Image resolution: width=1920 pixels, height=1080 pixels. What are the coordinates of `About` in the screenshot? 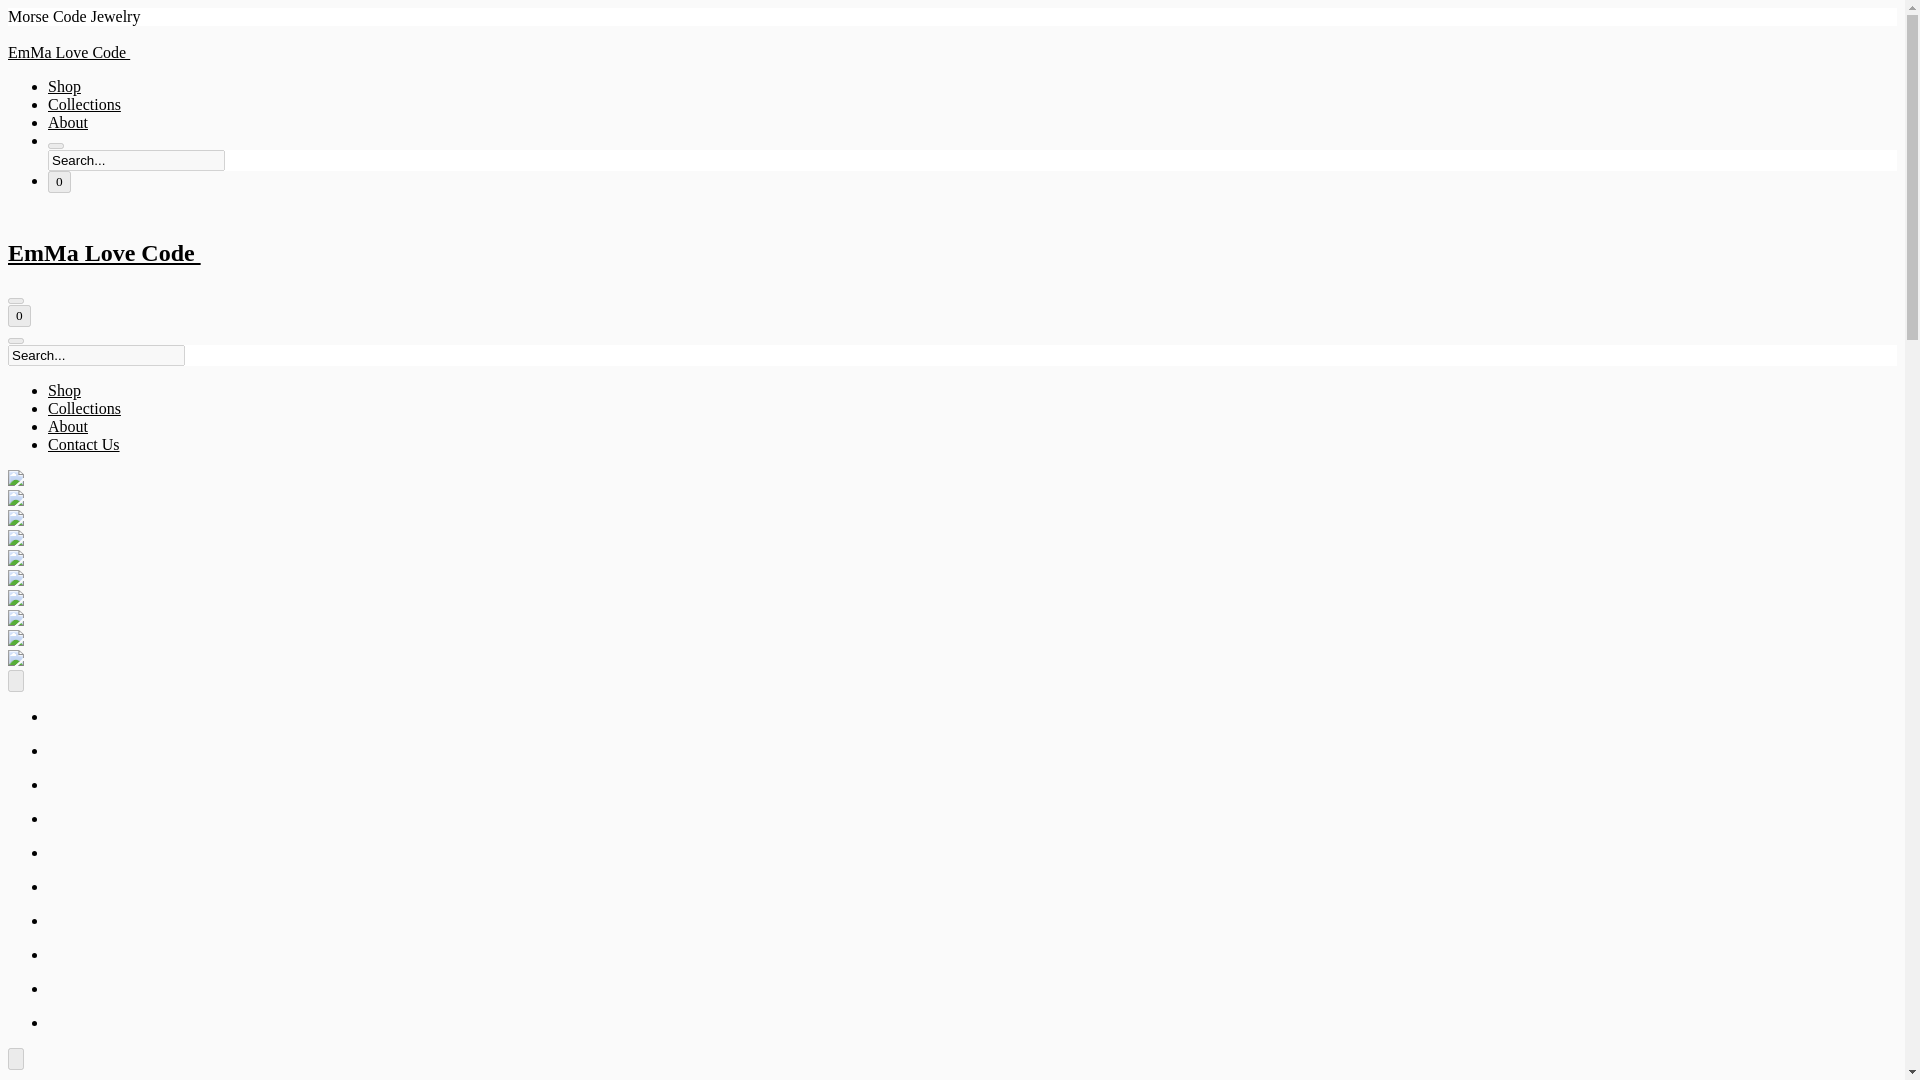 It's located at (68, 426).